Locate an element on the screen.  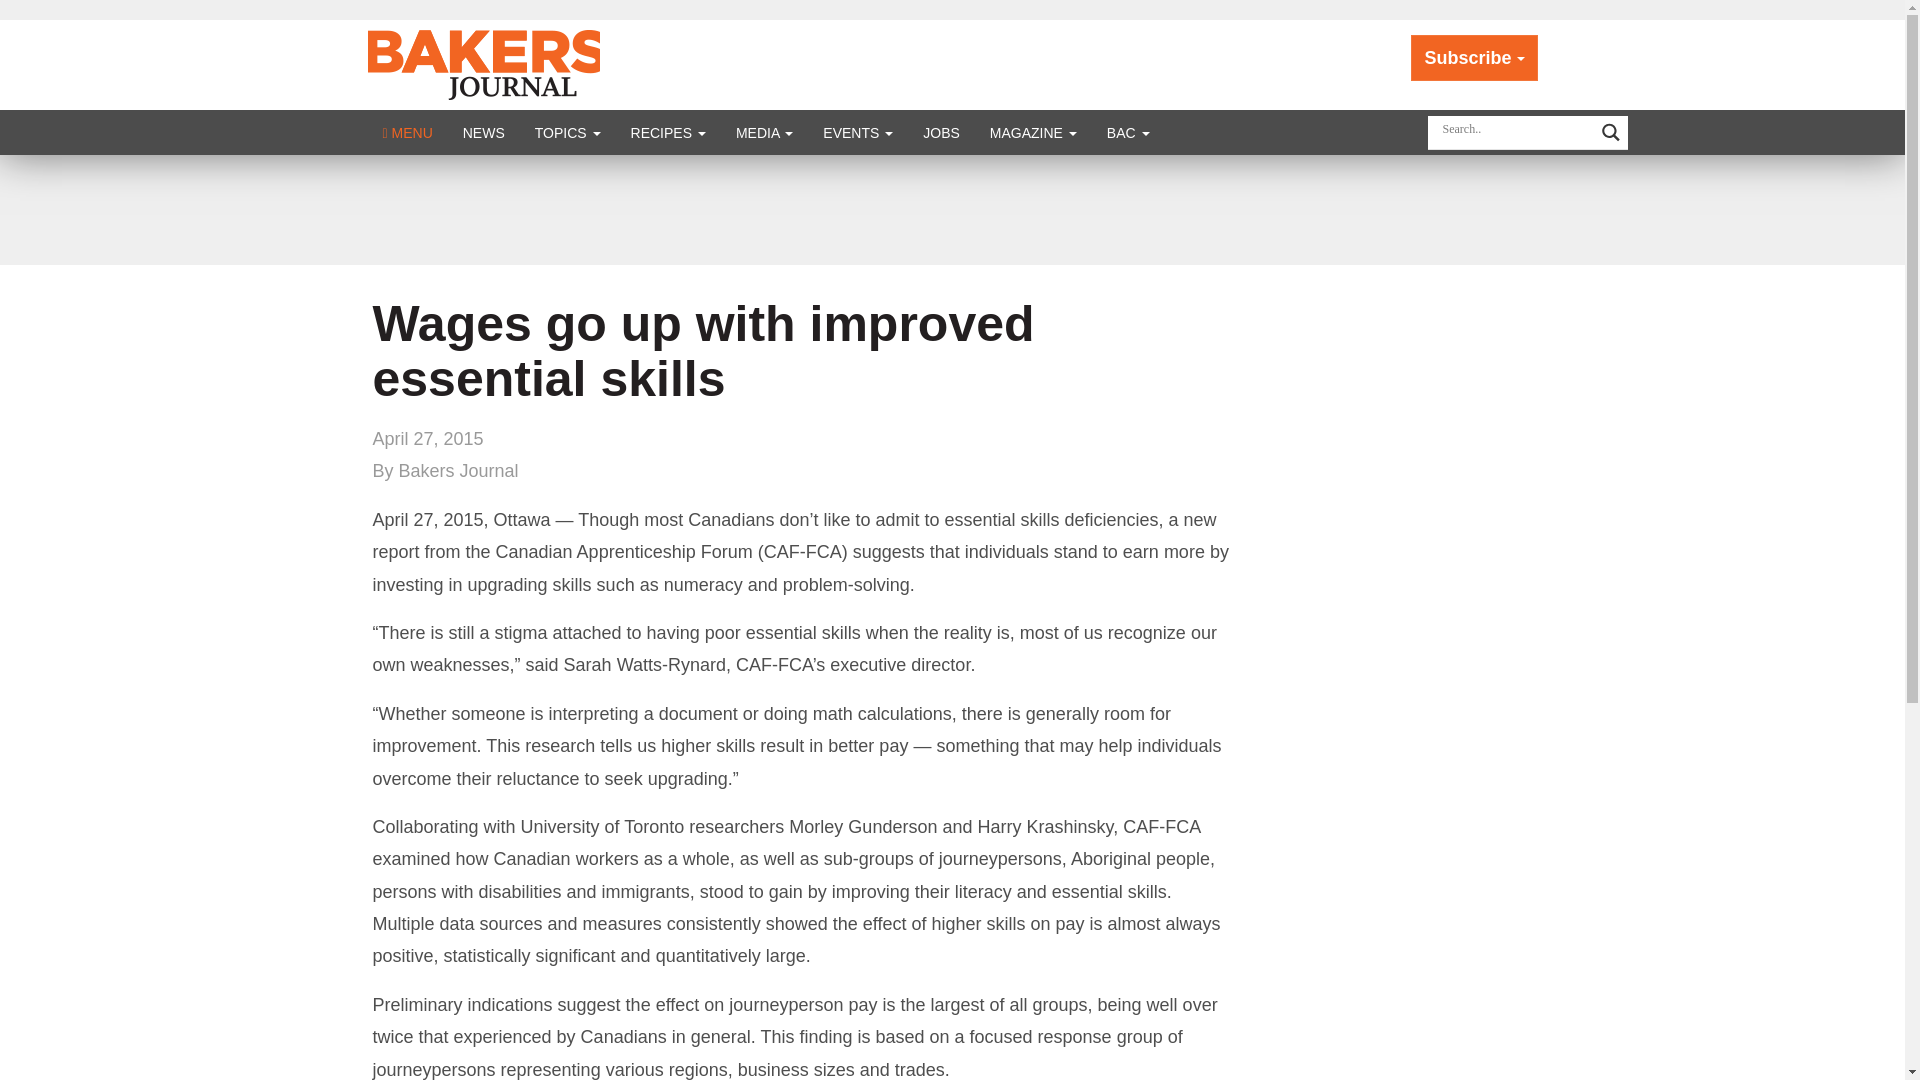
MEDIA is located at coordinates (764, 132).